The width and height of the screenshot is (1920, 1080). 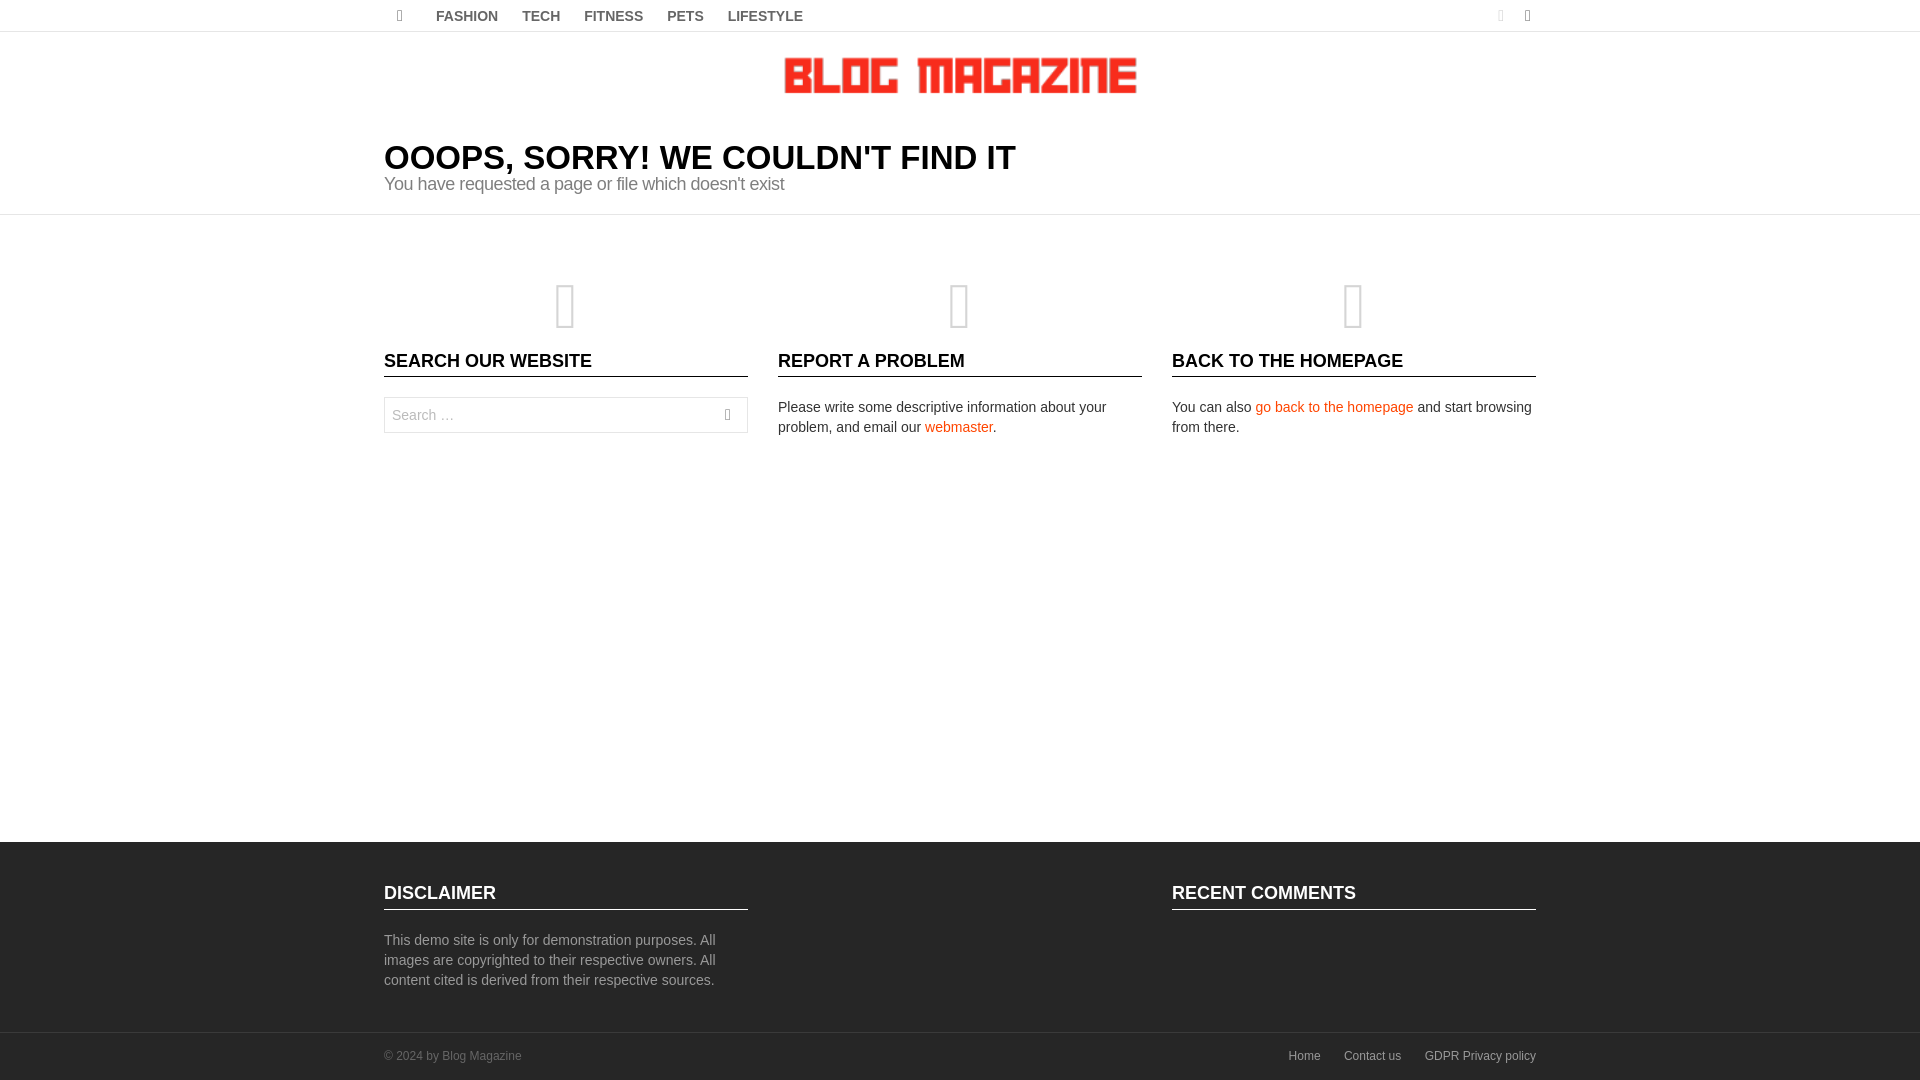 I want to click on Menu, so click(x=400, y=16).